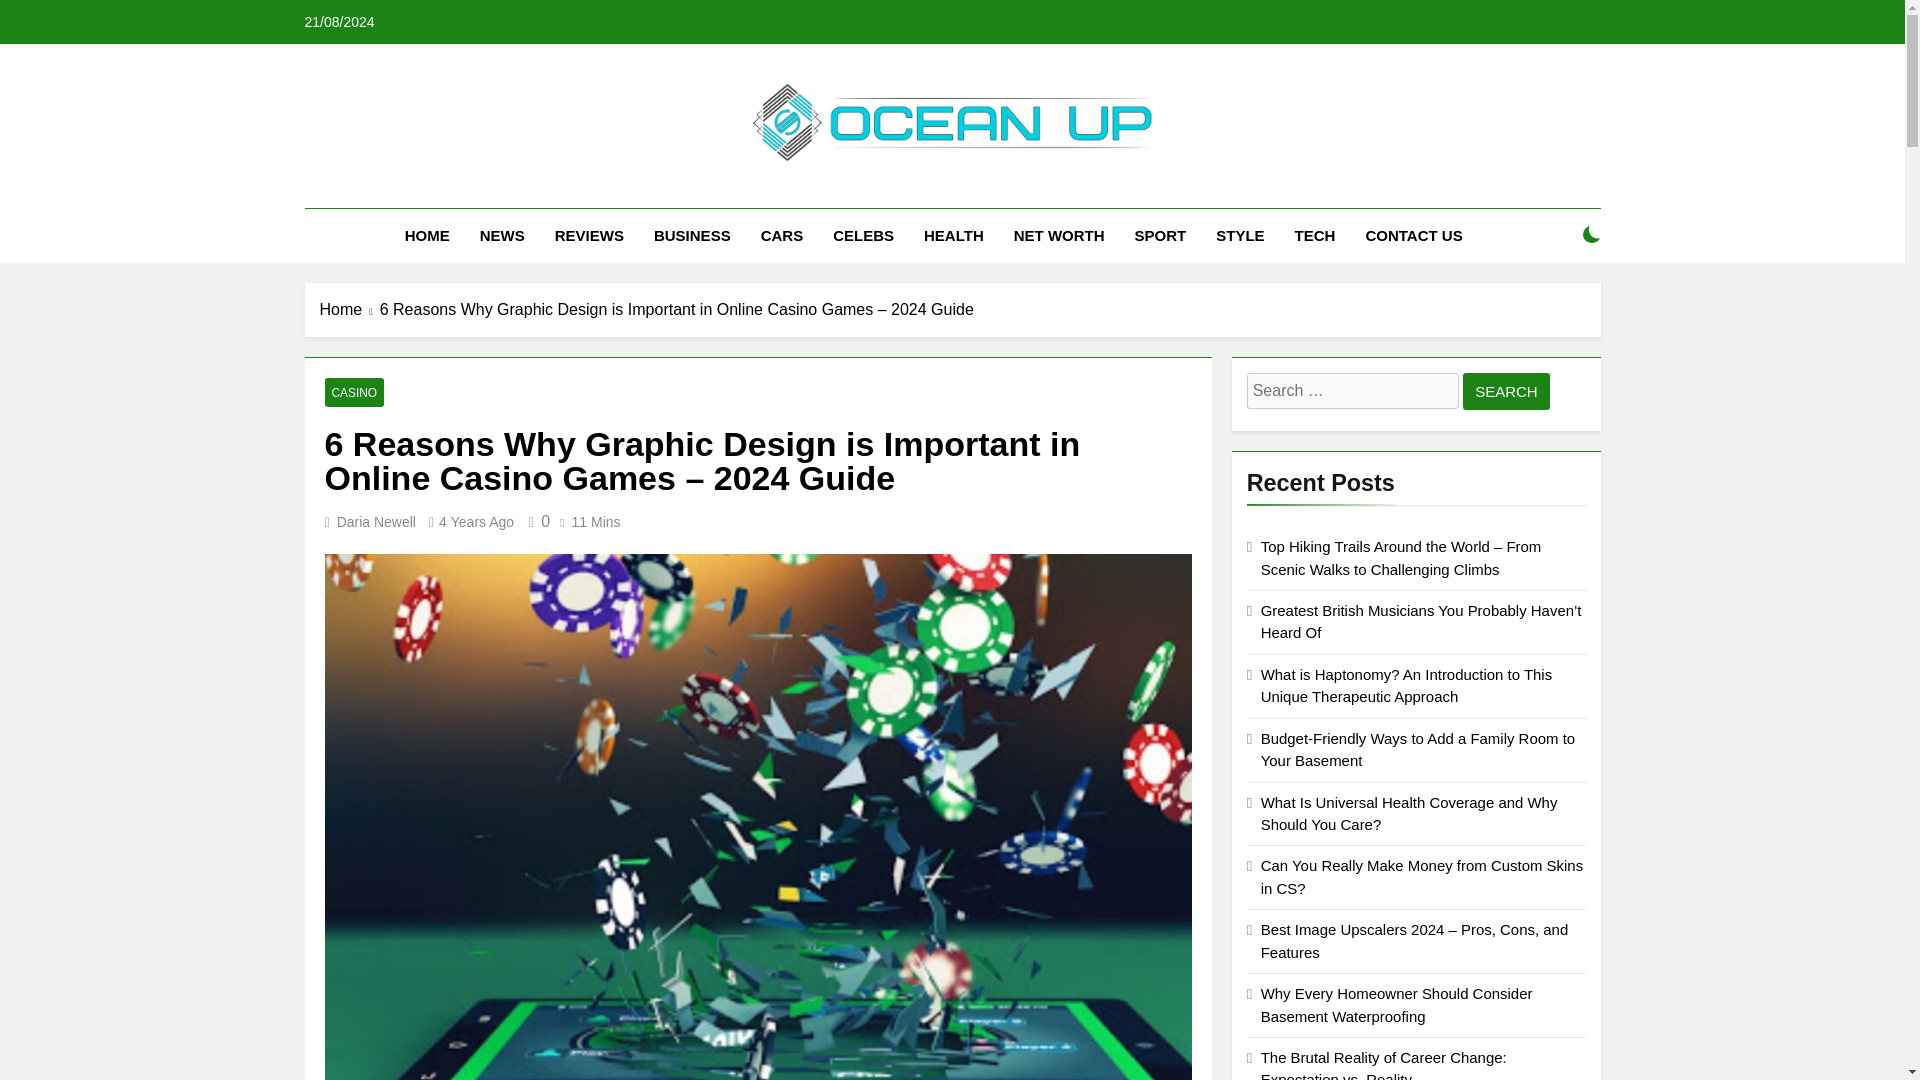  What do you see at coordinates (589, 236) in the screenshot?
I see `REVIEWS` at bounding box center [589, 236].